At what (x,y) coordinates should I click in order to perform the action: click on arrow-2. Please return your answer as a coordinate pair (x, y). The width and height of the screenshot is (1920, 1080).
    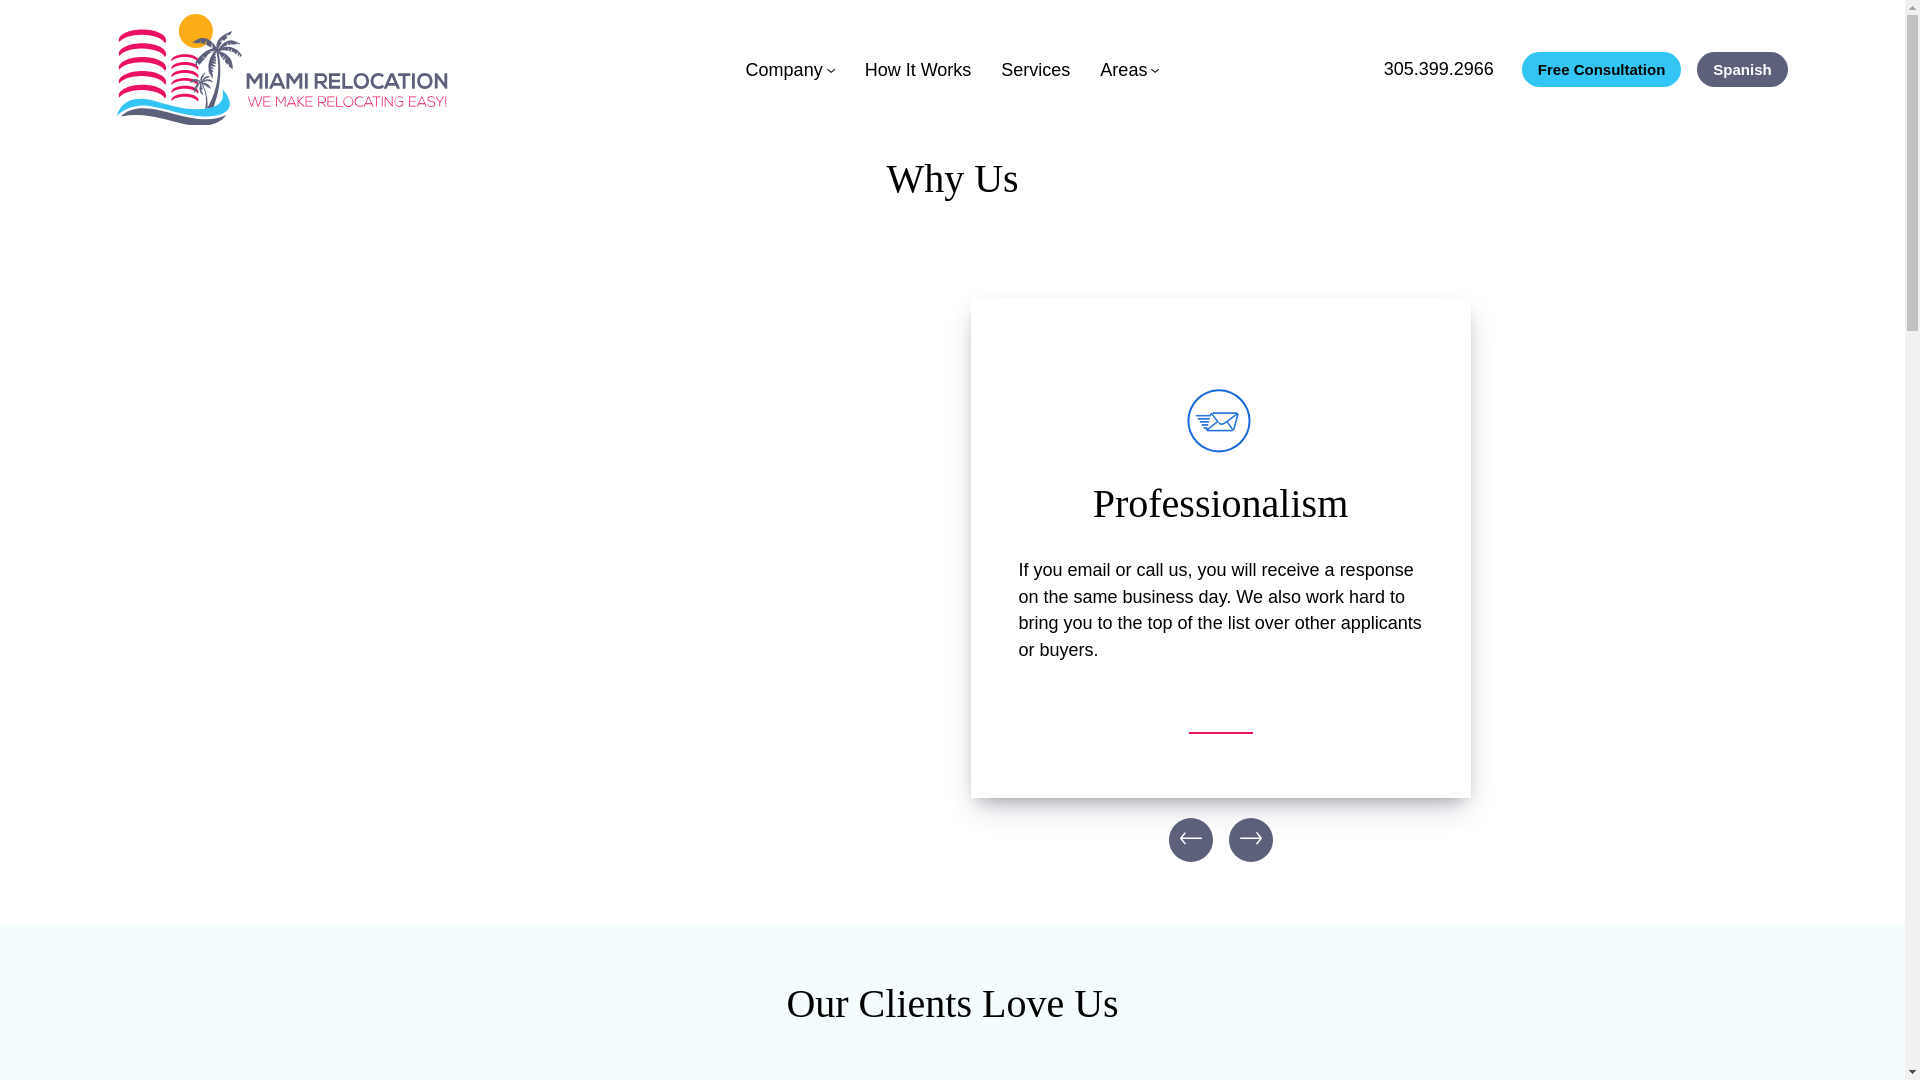
    Looking at the image, I should click on (1190, 838).